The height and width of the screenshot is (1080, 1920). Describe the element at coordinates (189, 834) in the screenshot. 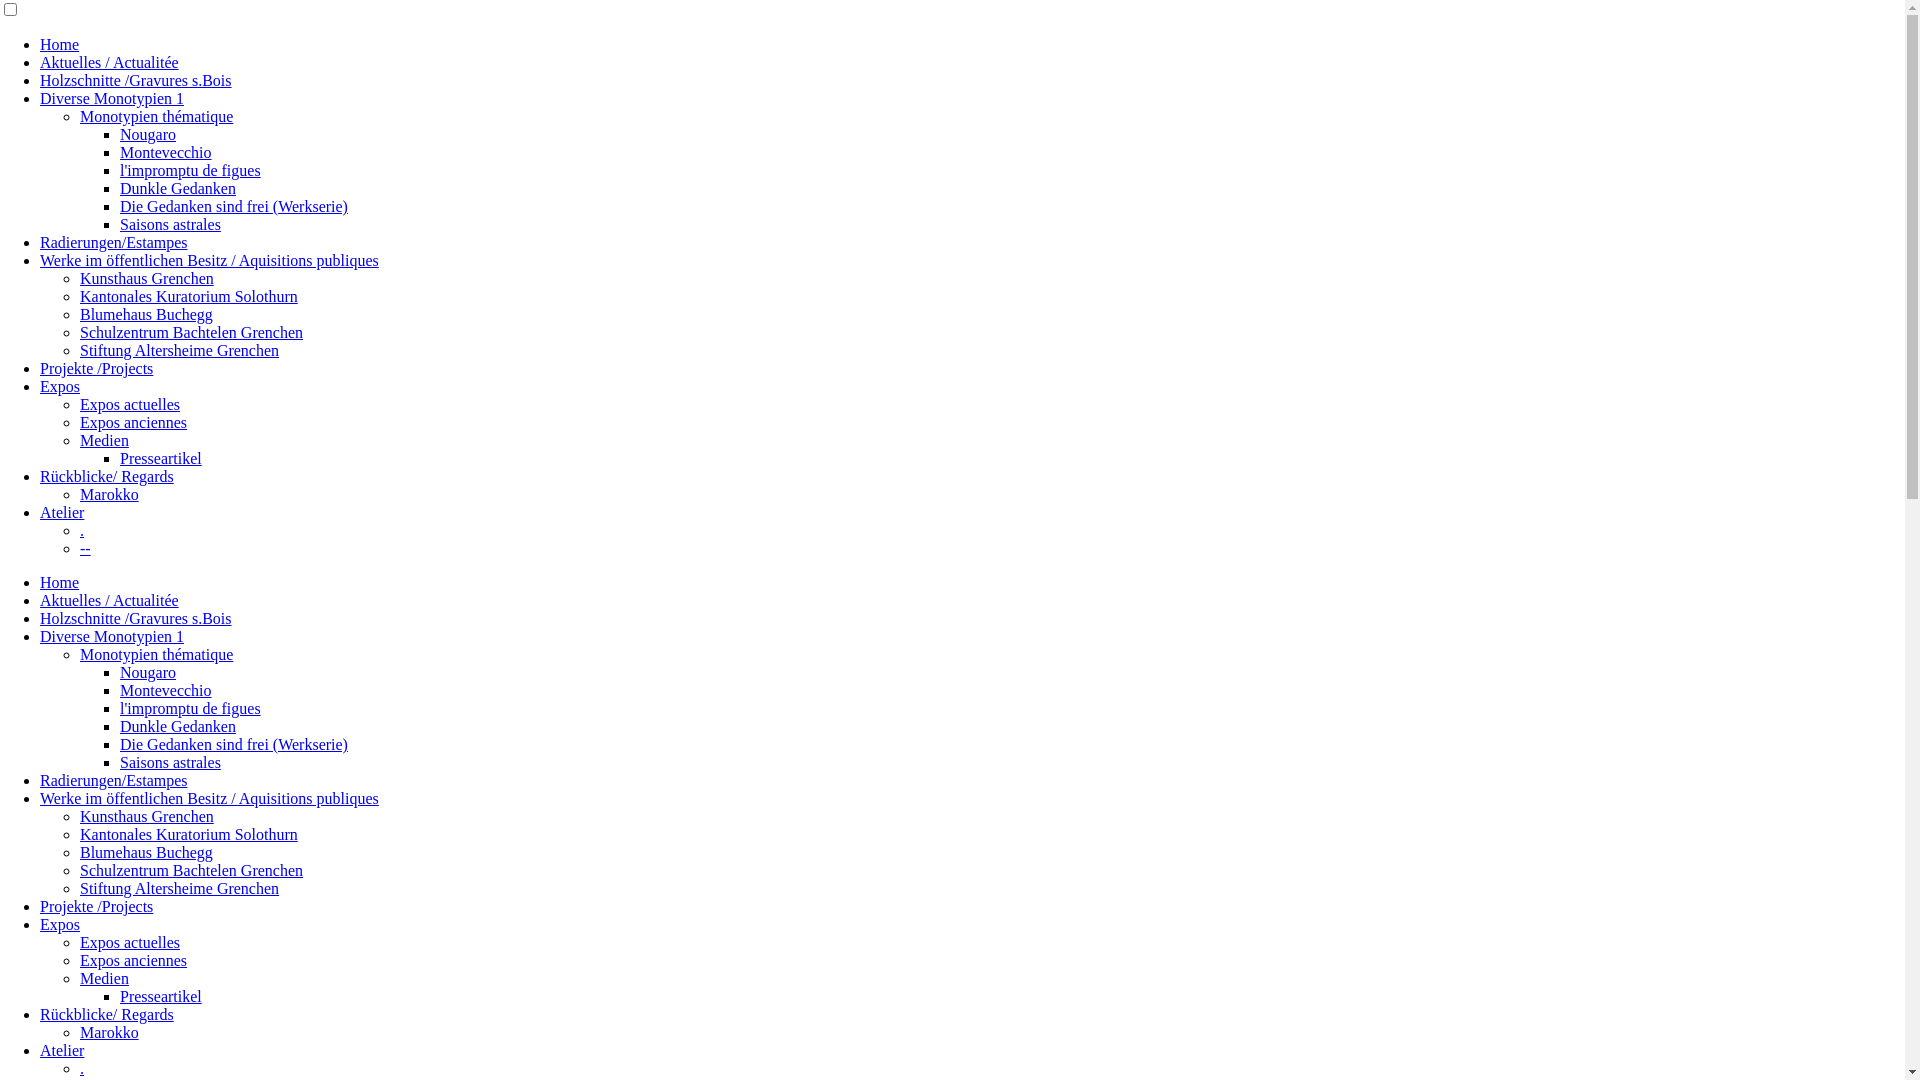

I see `Kantonales Kuratorium Solothurn` at that location.